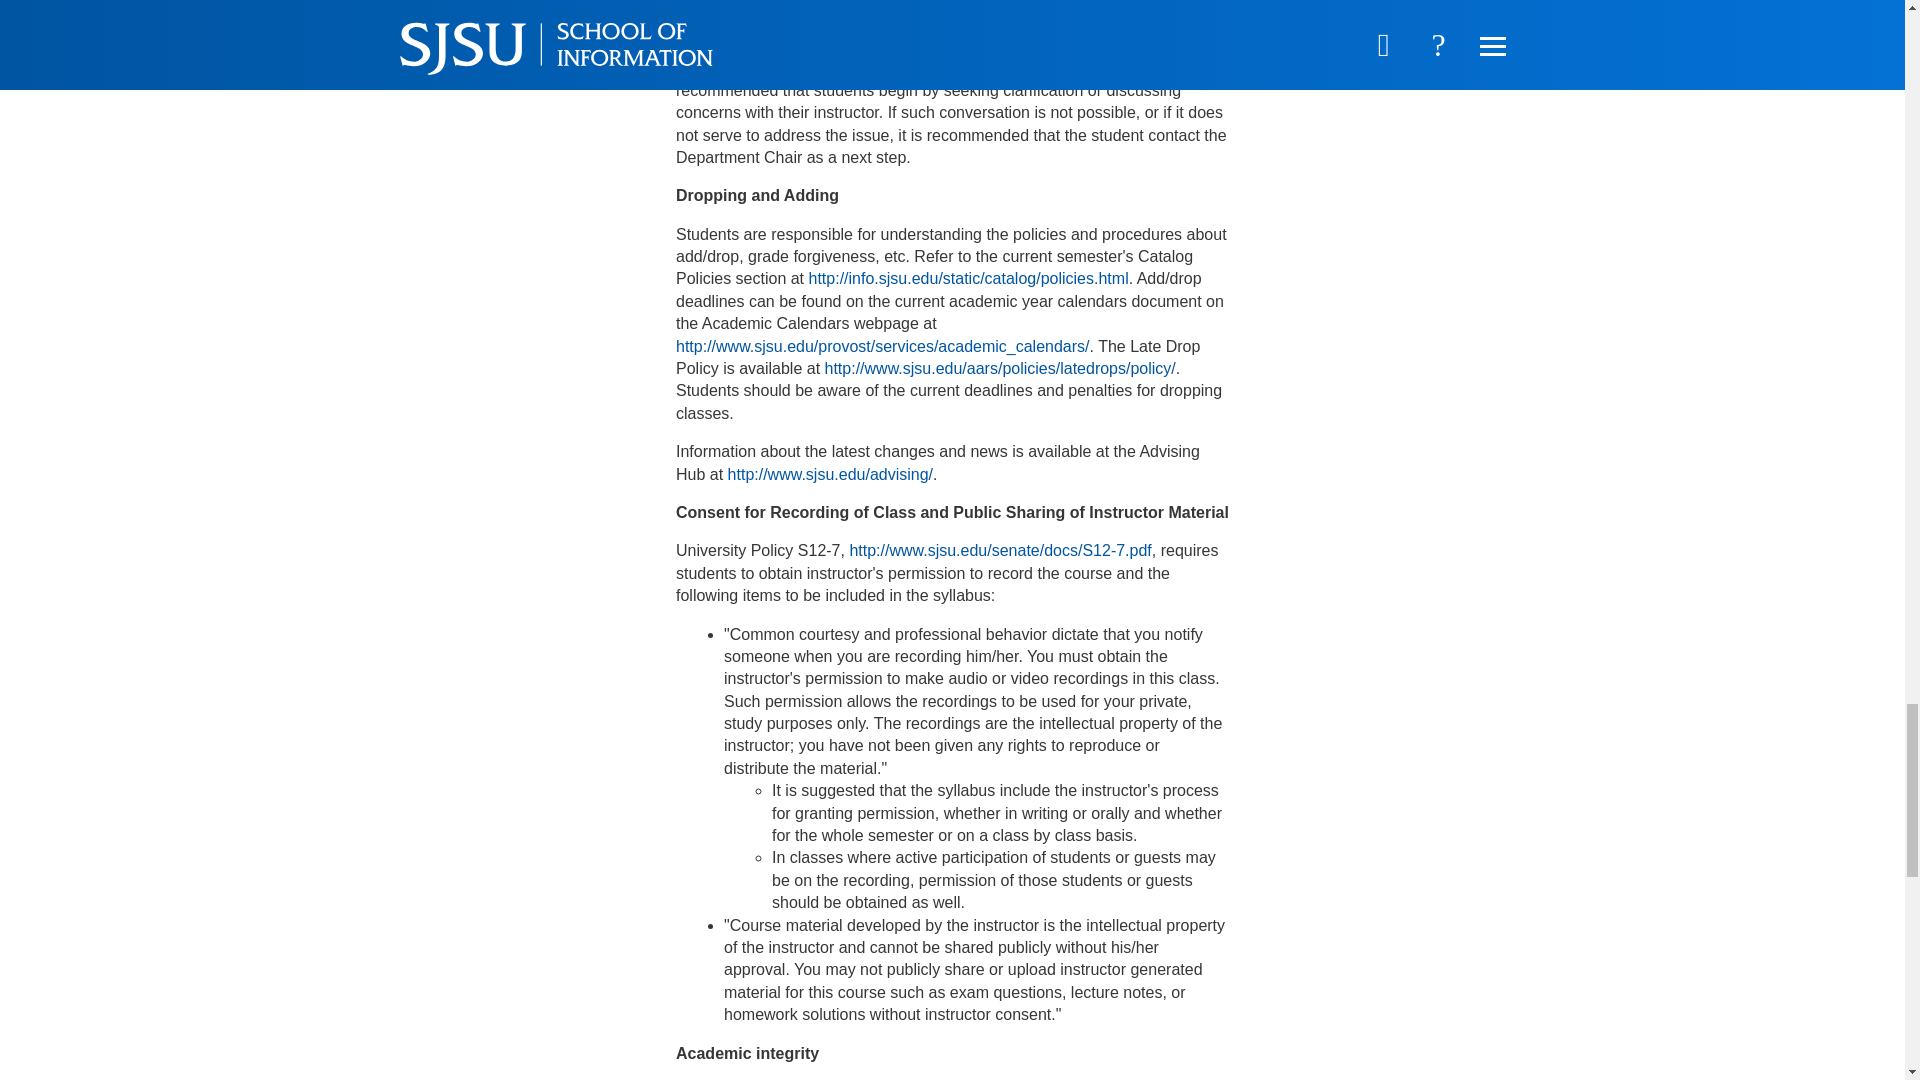 This screenshot has width=1920, height=1080. What do you see at coordinates (888, 67) in the screenshot?
I see `University Catalog for LIS courses` at bounding box center [888, 67].